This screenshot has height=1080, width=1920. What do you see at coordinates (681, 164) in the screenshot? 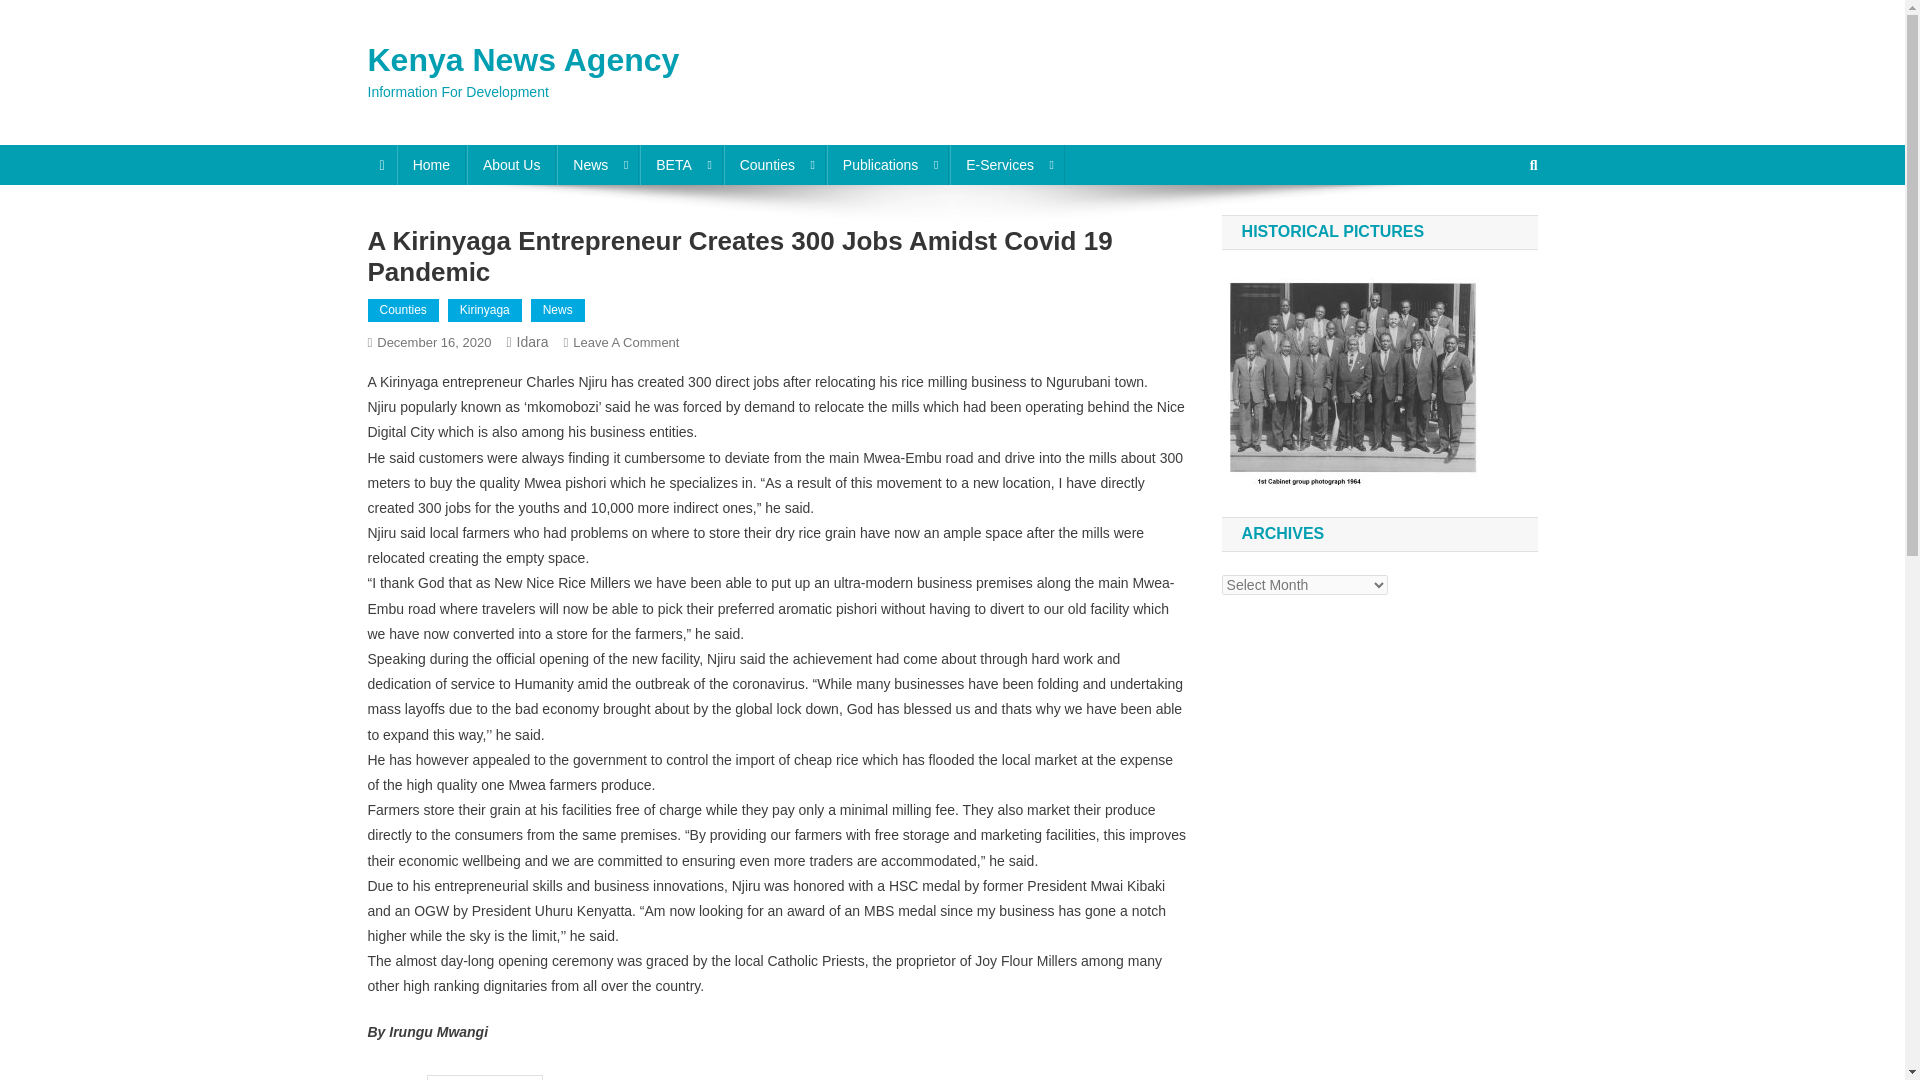
I see `BETA` at bounding box center [681, 164].